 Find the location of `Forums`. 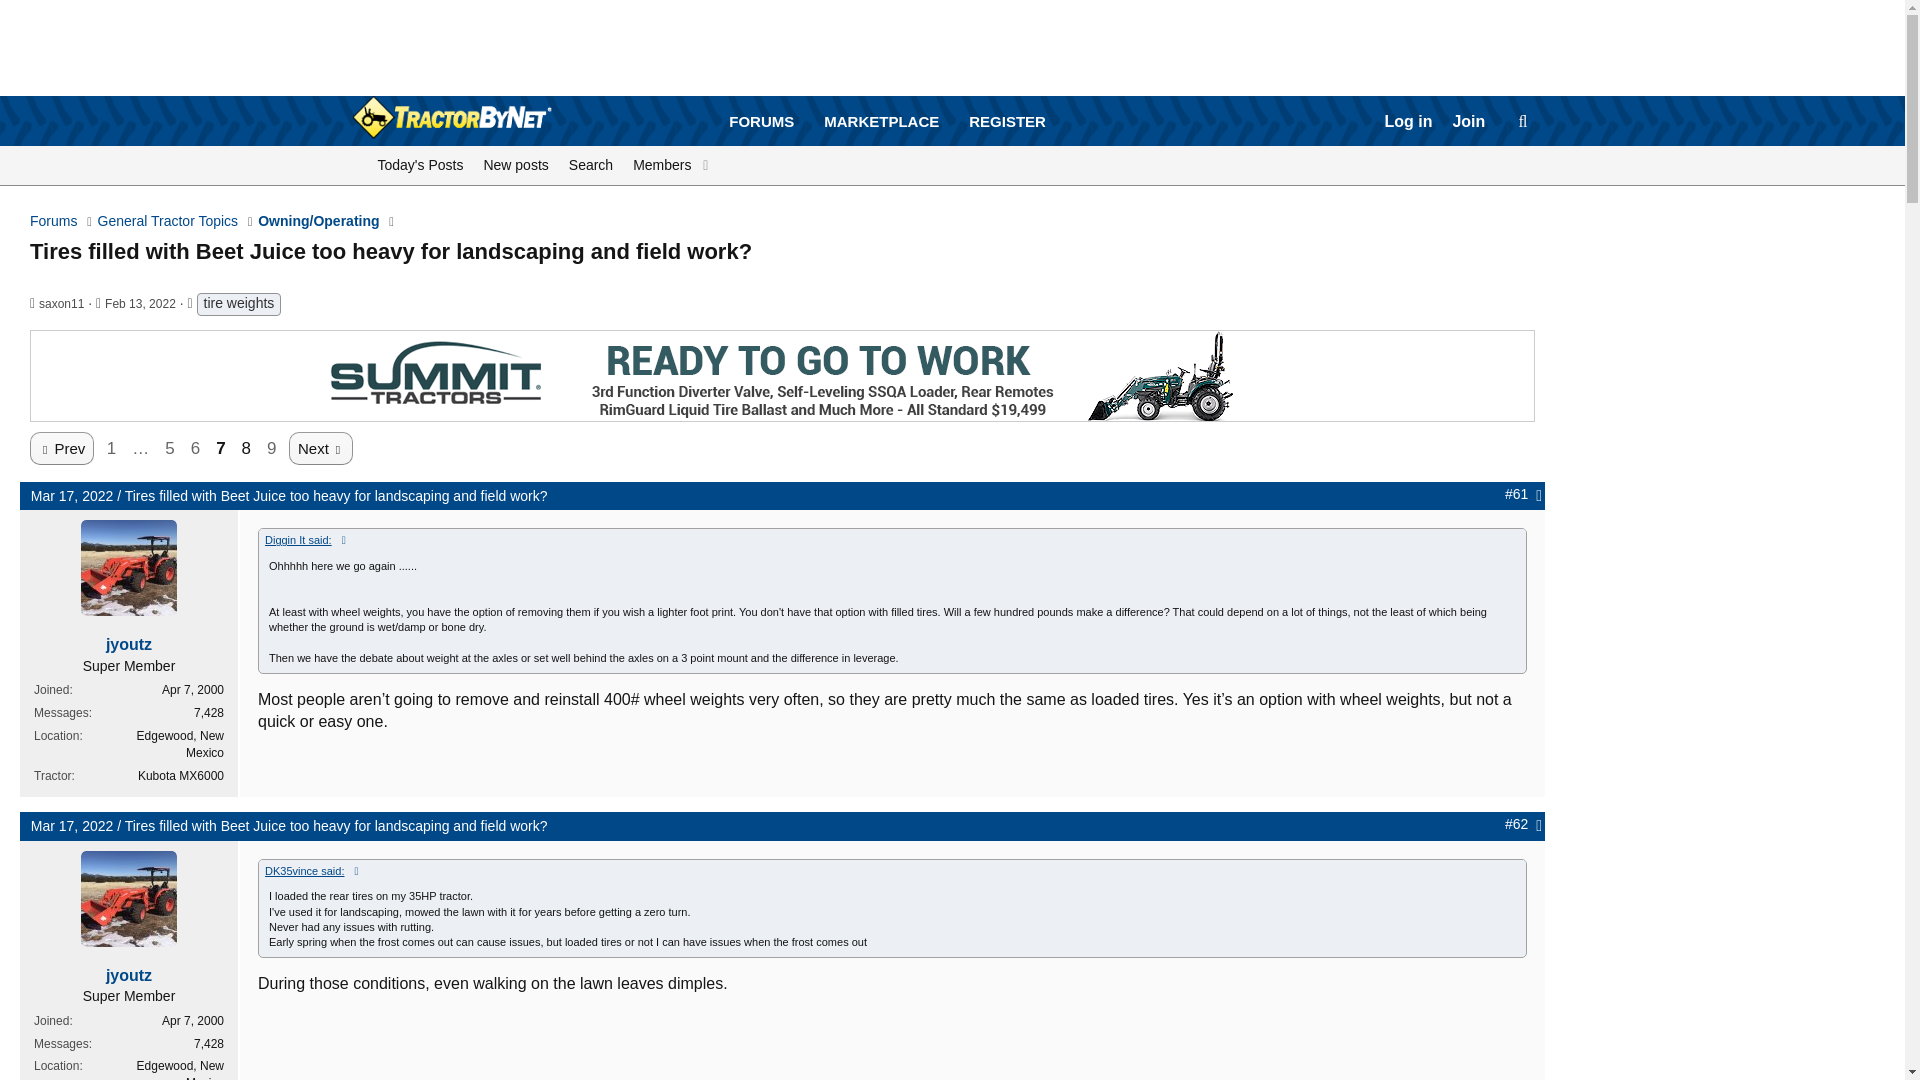

Forums is located at coordinates (53, 221).